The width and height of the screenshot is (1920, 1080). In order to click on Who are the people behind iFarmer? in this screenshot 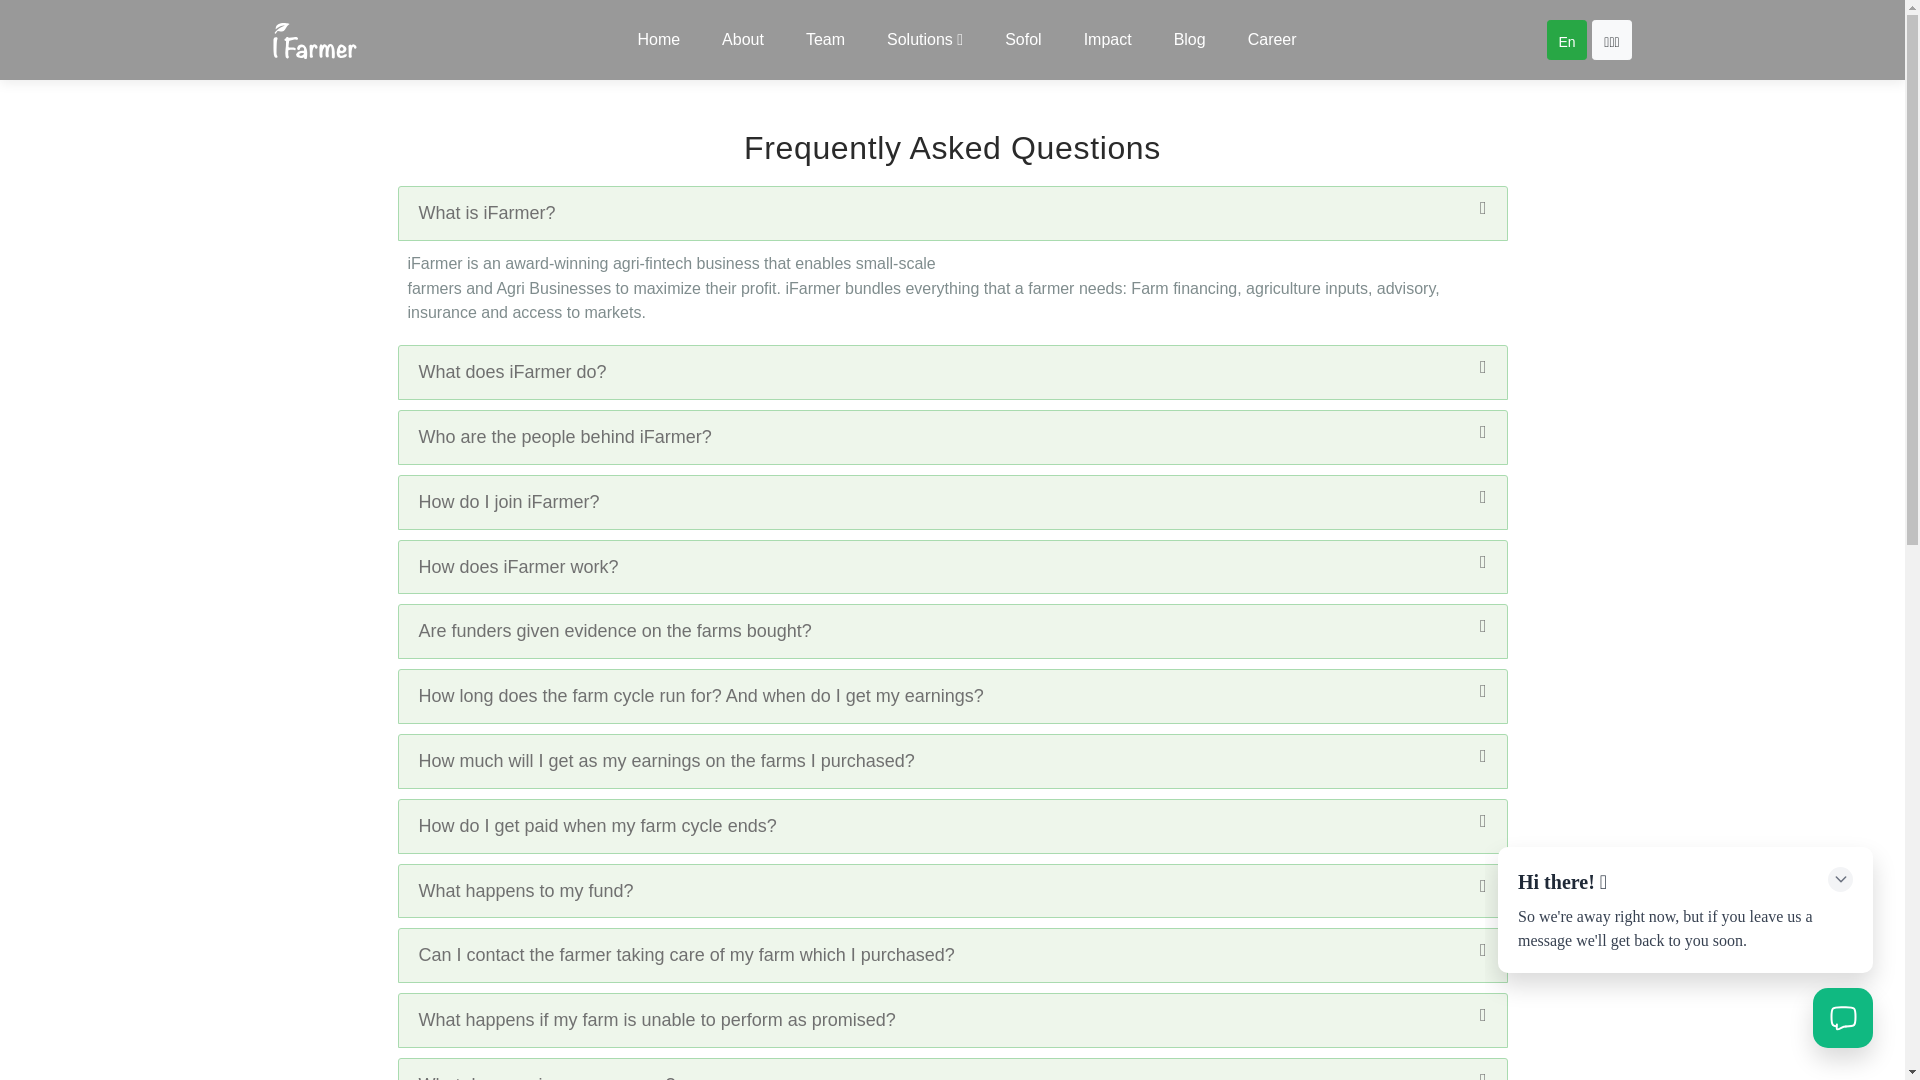, I will do `click(952, 438)`.